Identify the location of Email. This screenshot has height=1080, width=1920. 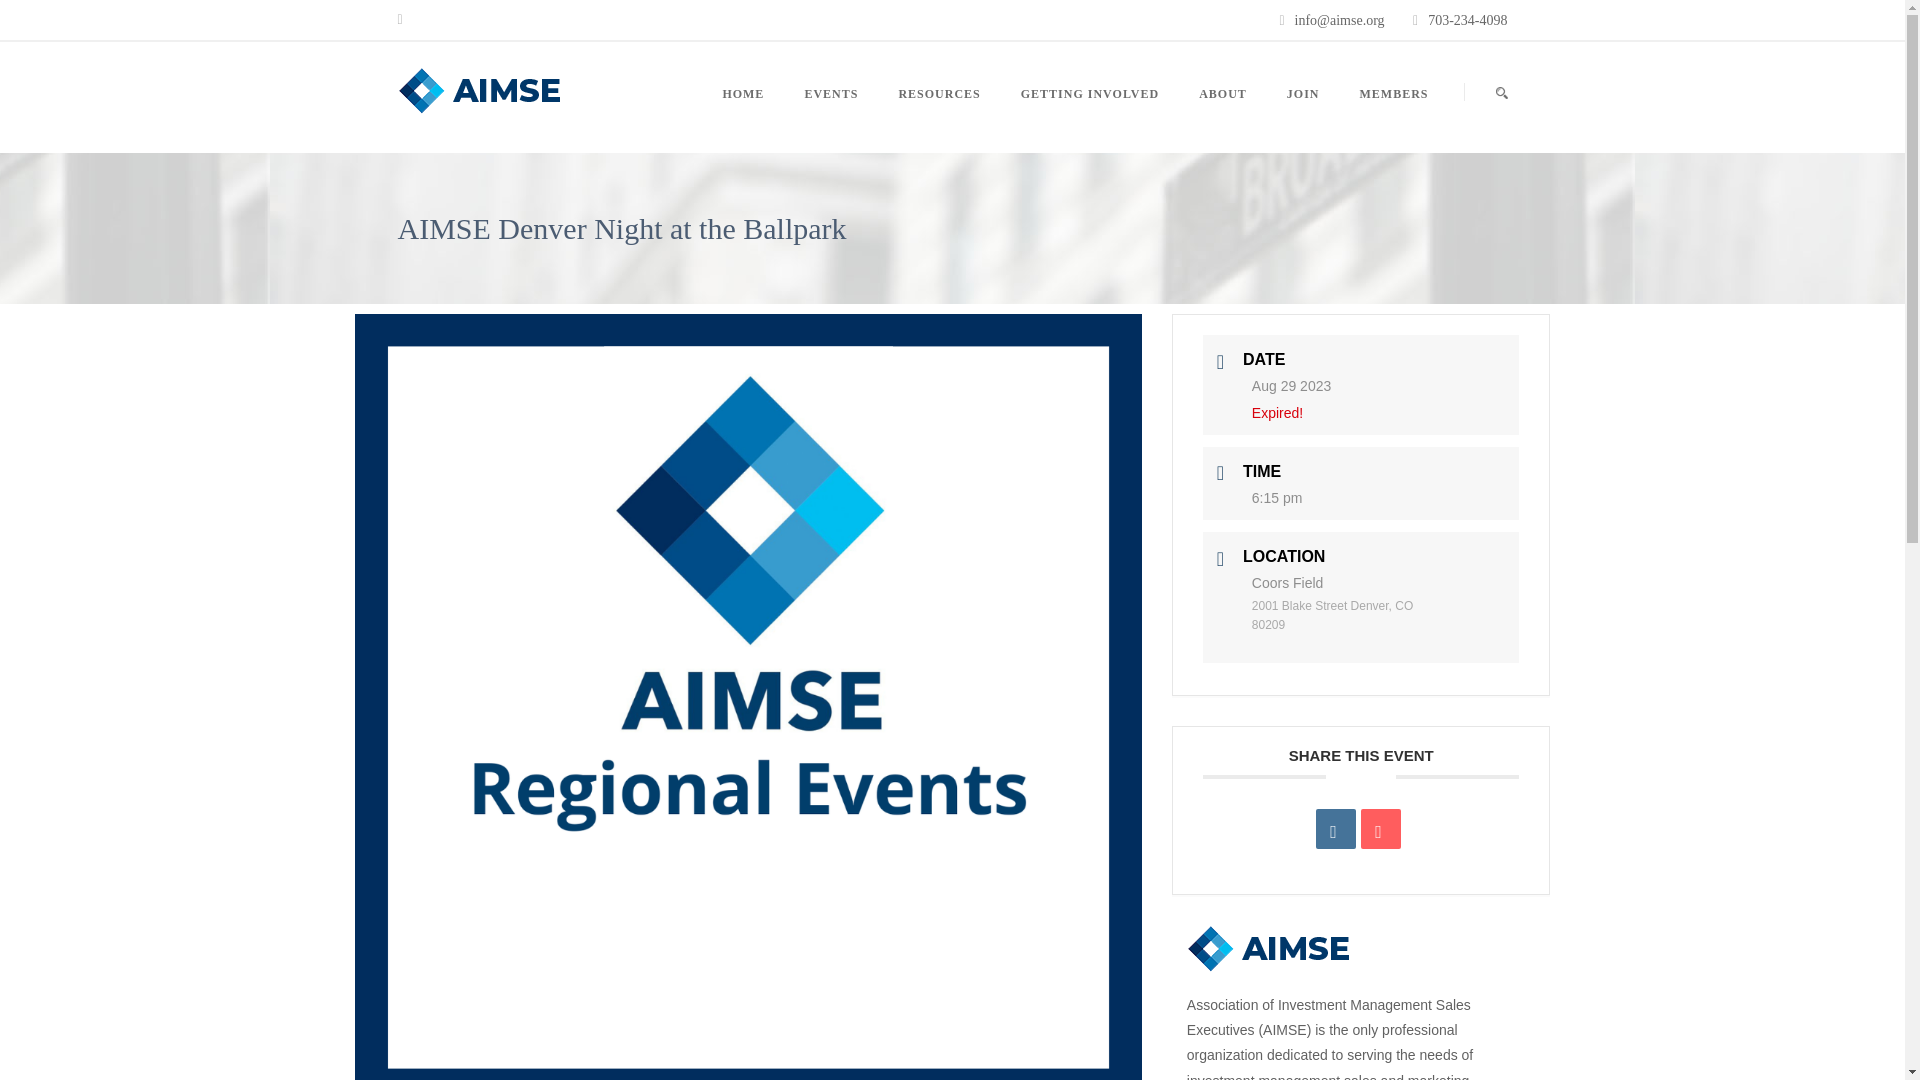
(1381, 828).